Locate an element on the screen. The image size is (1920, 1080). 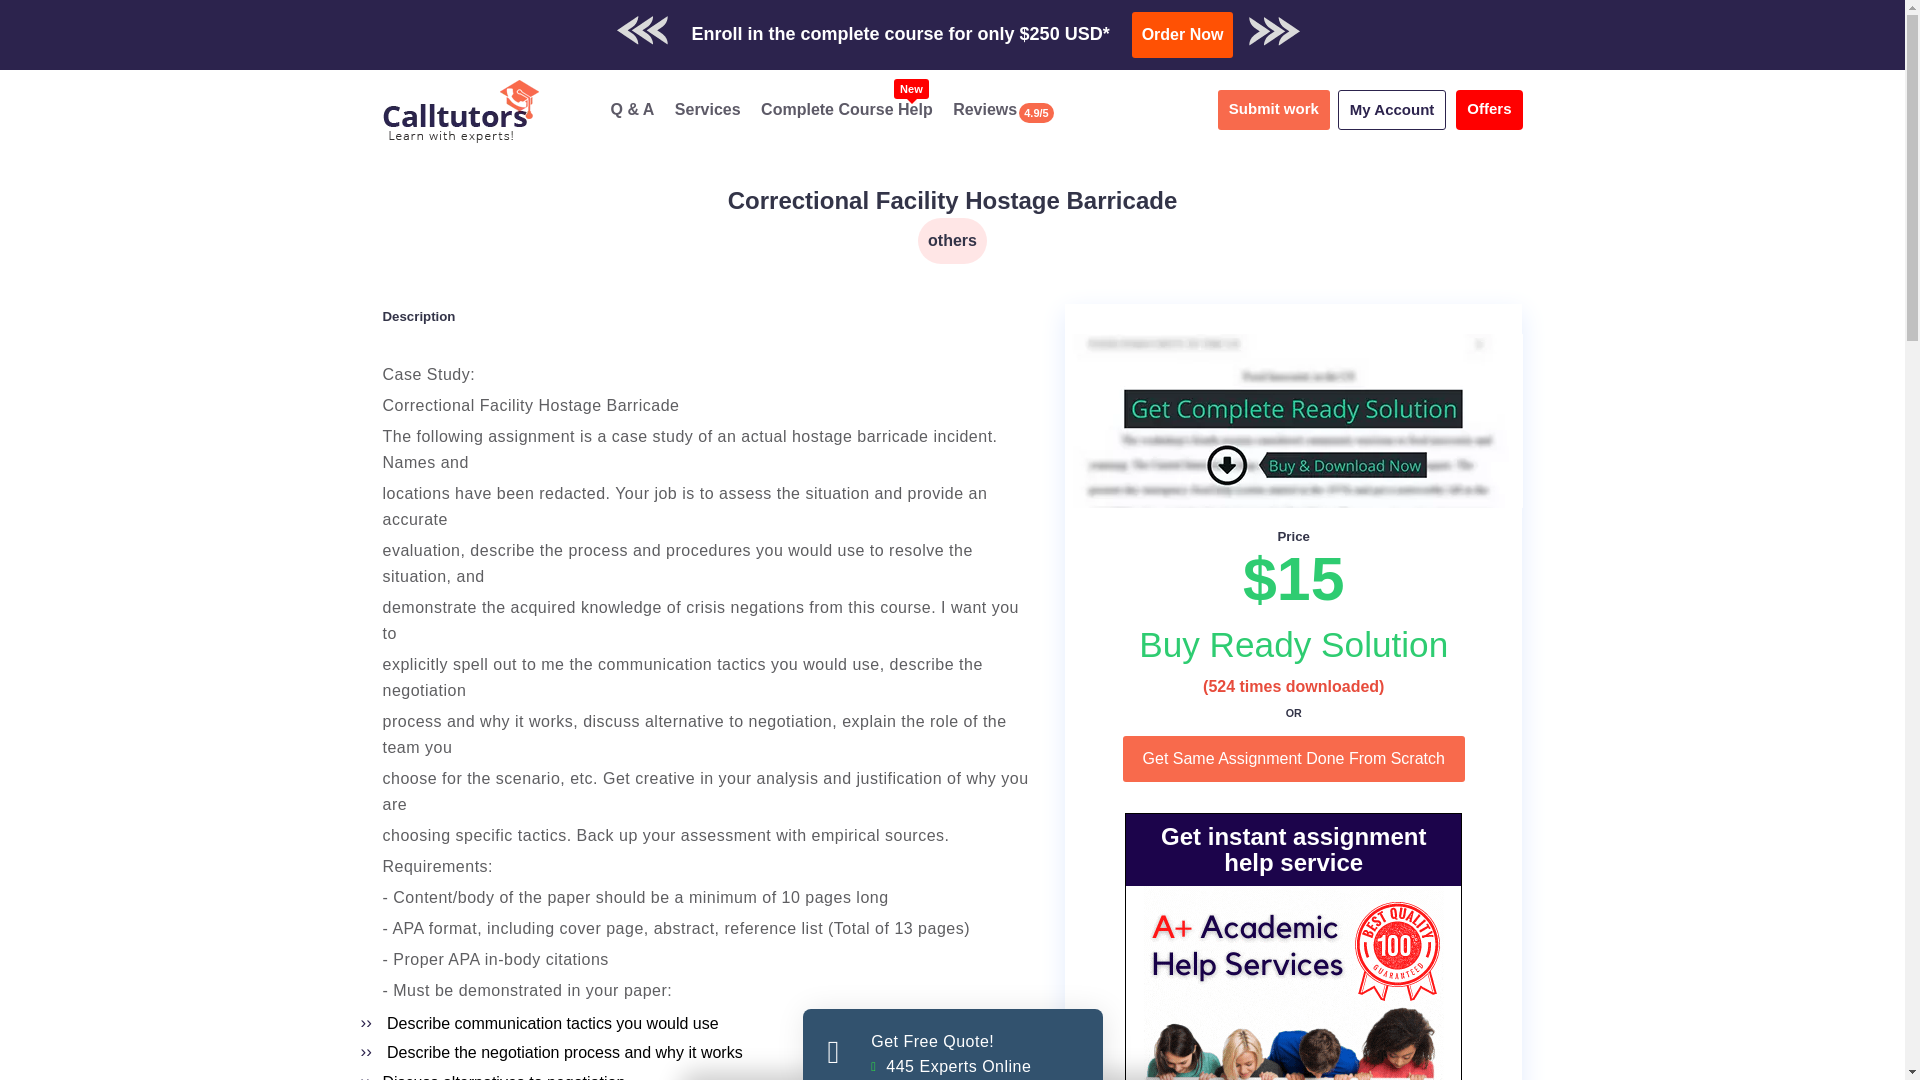
Order Now is located at coordinates (1274, 109).